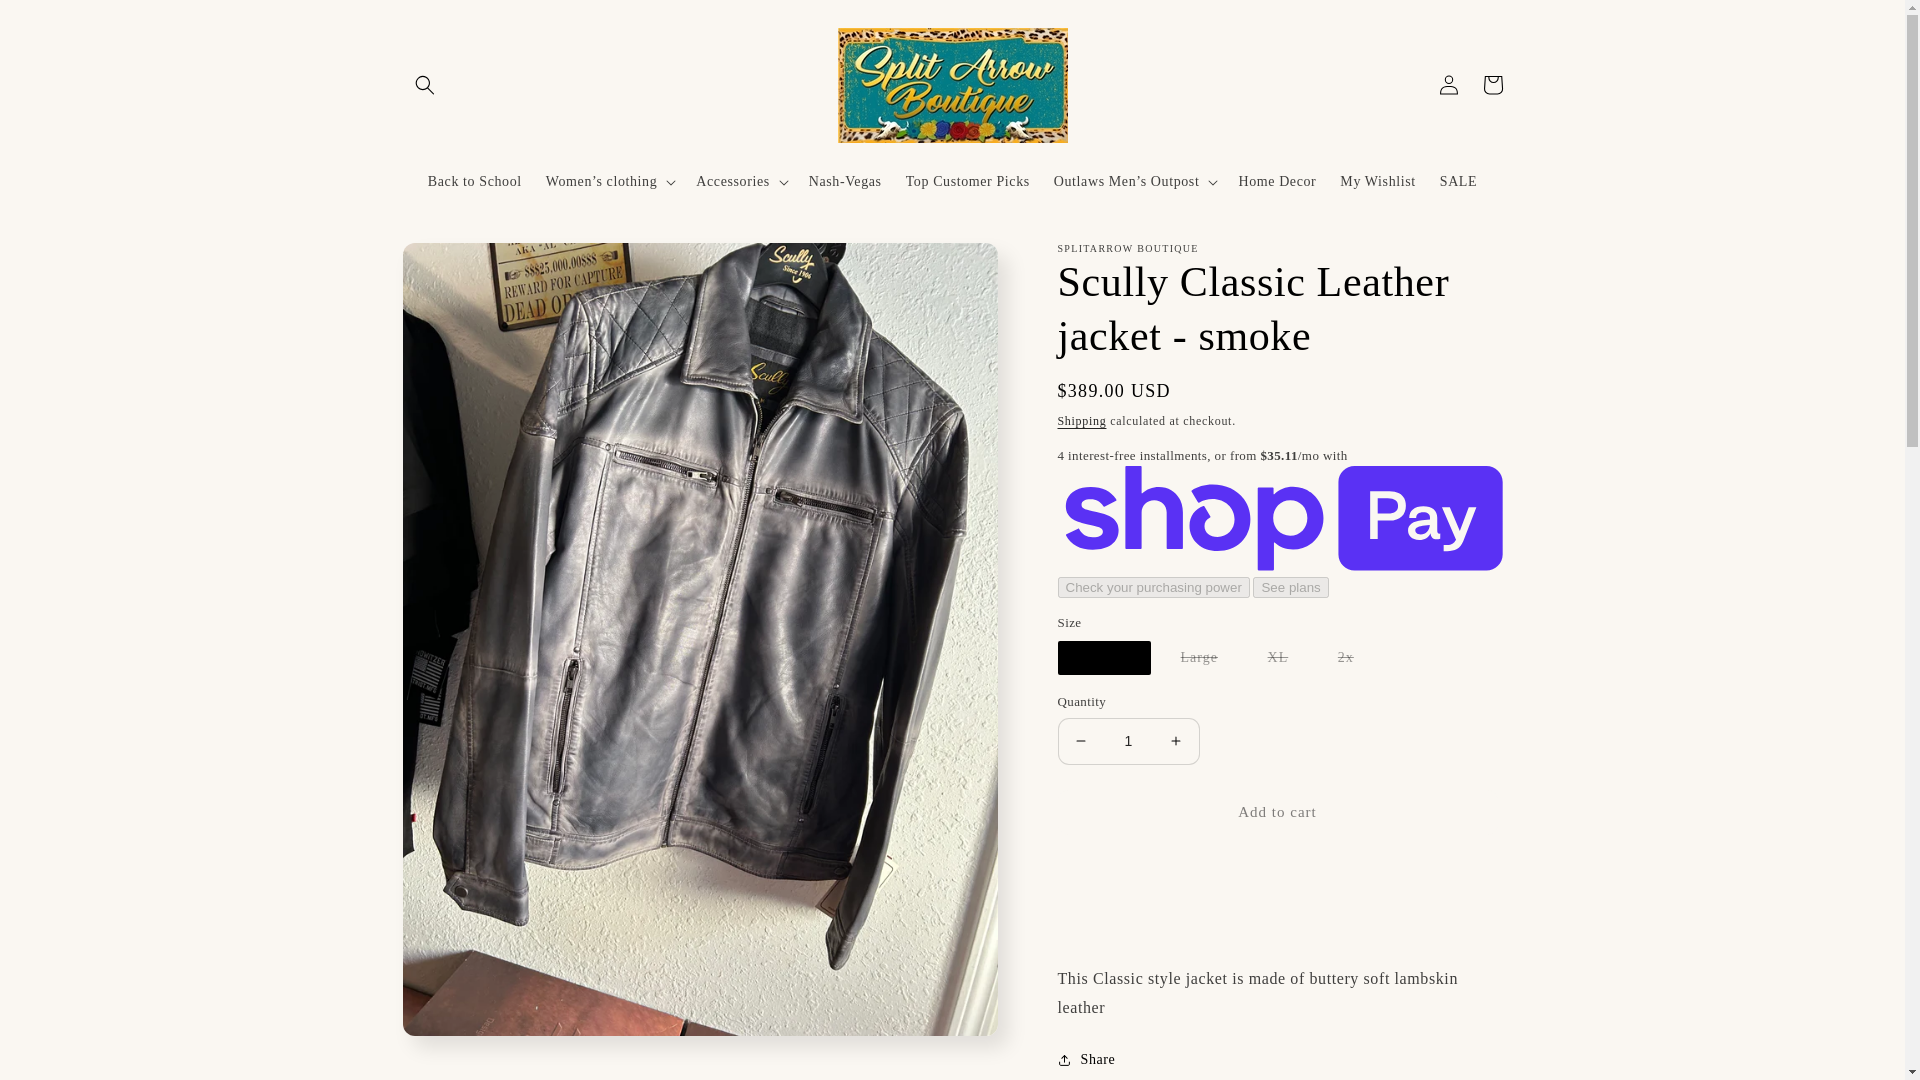 The width and height of the screenshot is (1920, 1080). I want to click on Skip to content, so click(60, 22).